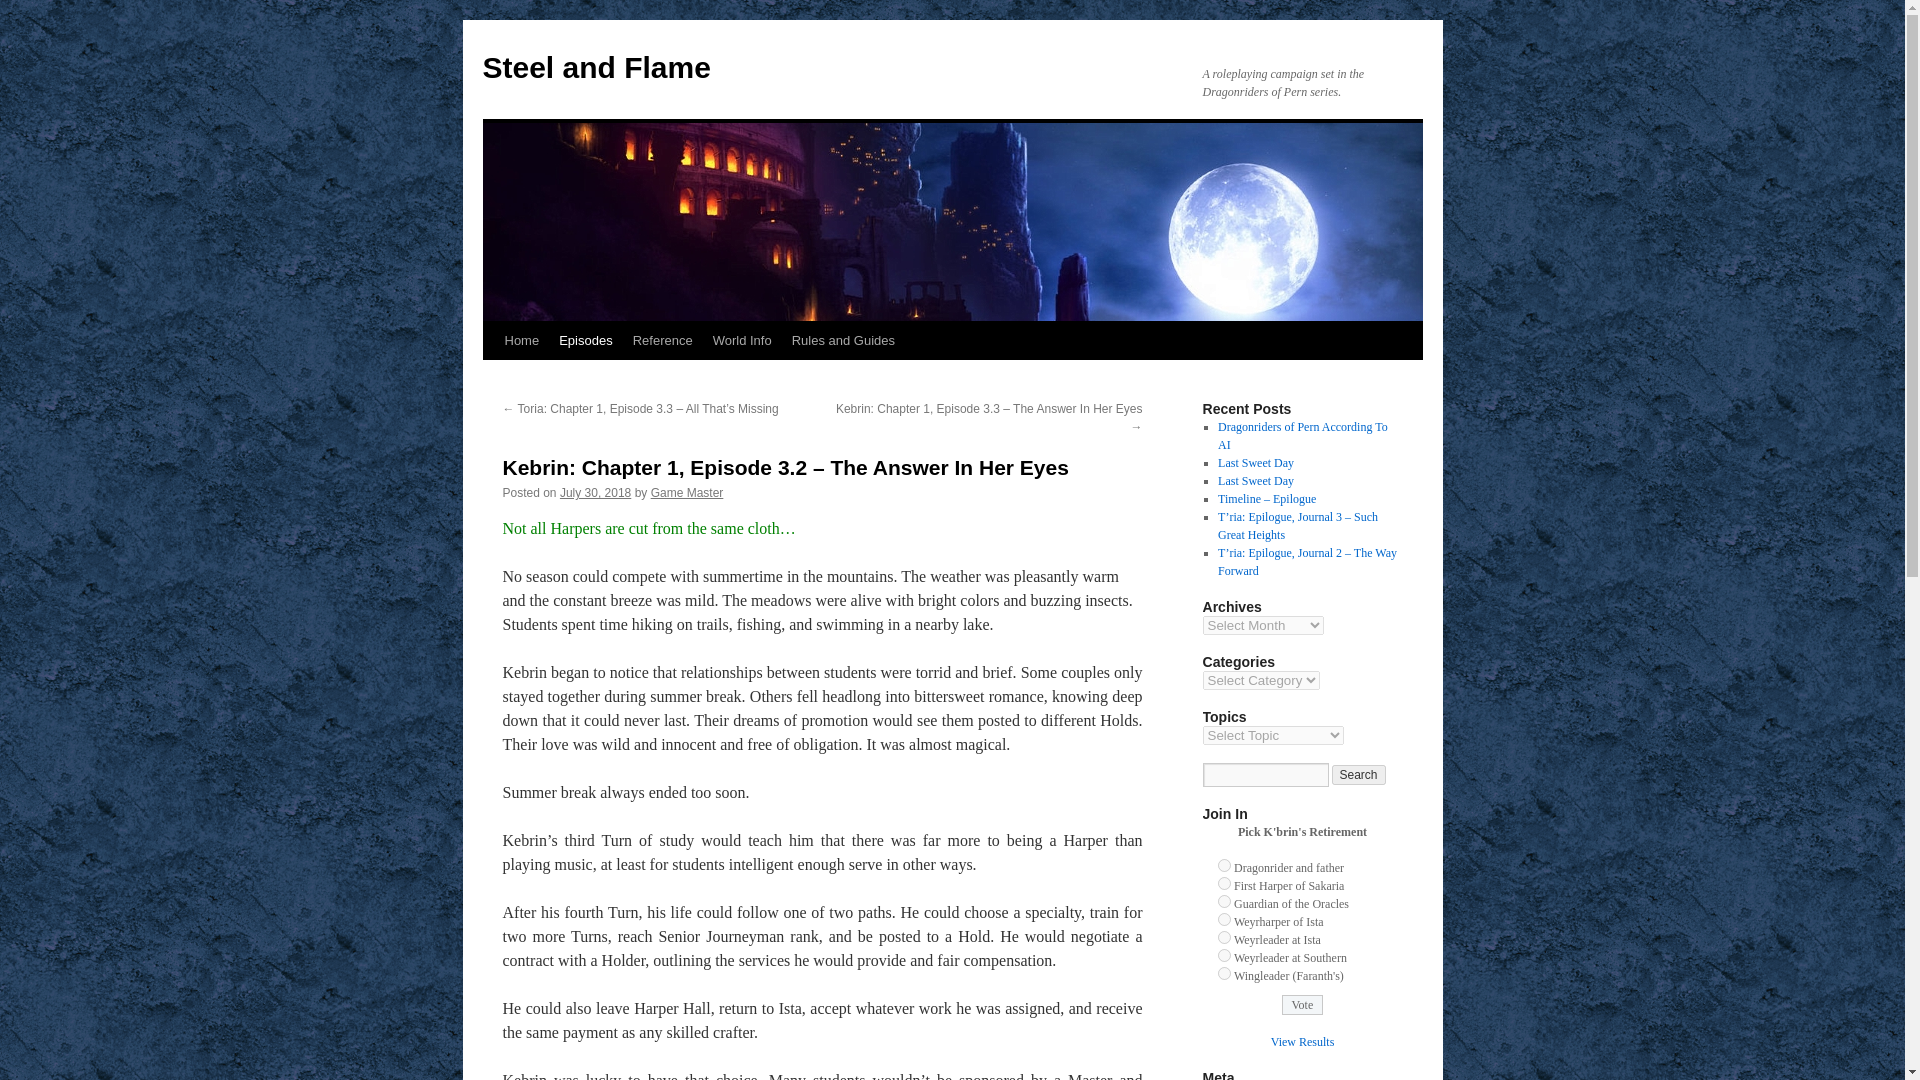 The image size is (1920, 1080). What do you see at coordinates (586, 340) in the screenshot?
I see `Episodes` at bounding box center [586, 340].